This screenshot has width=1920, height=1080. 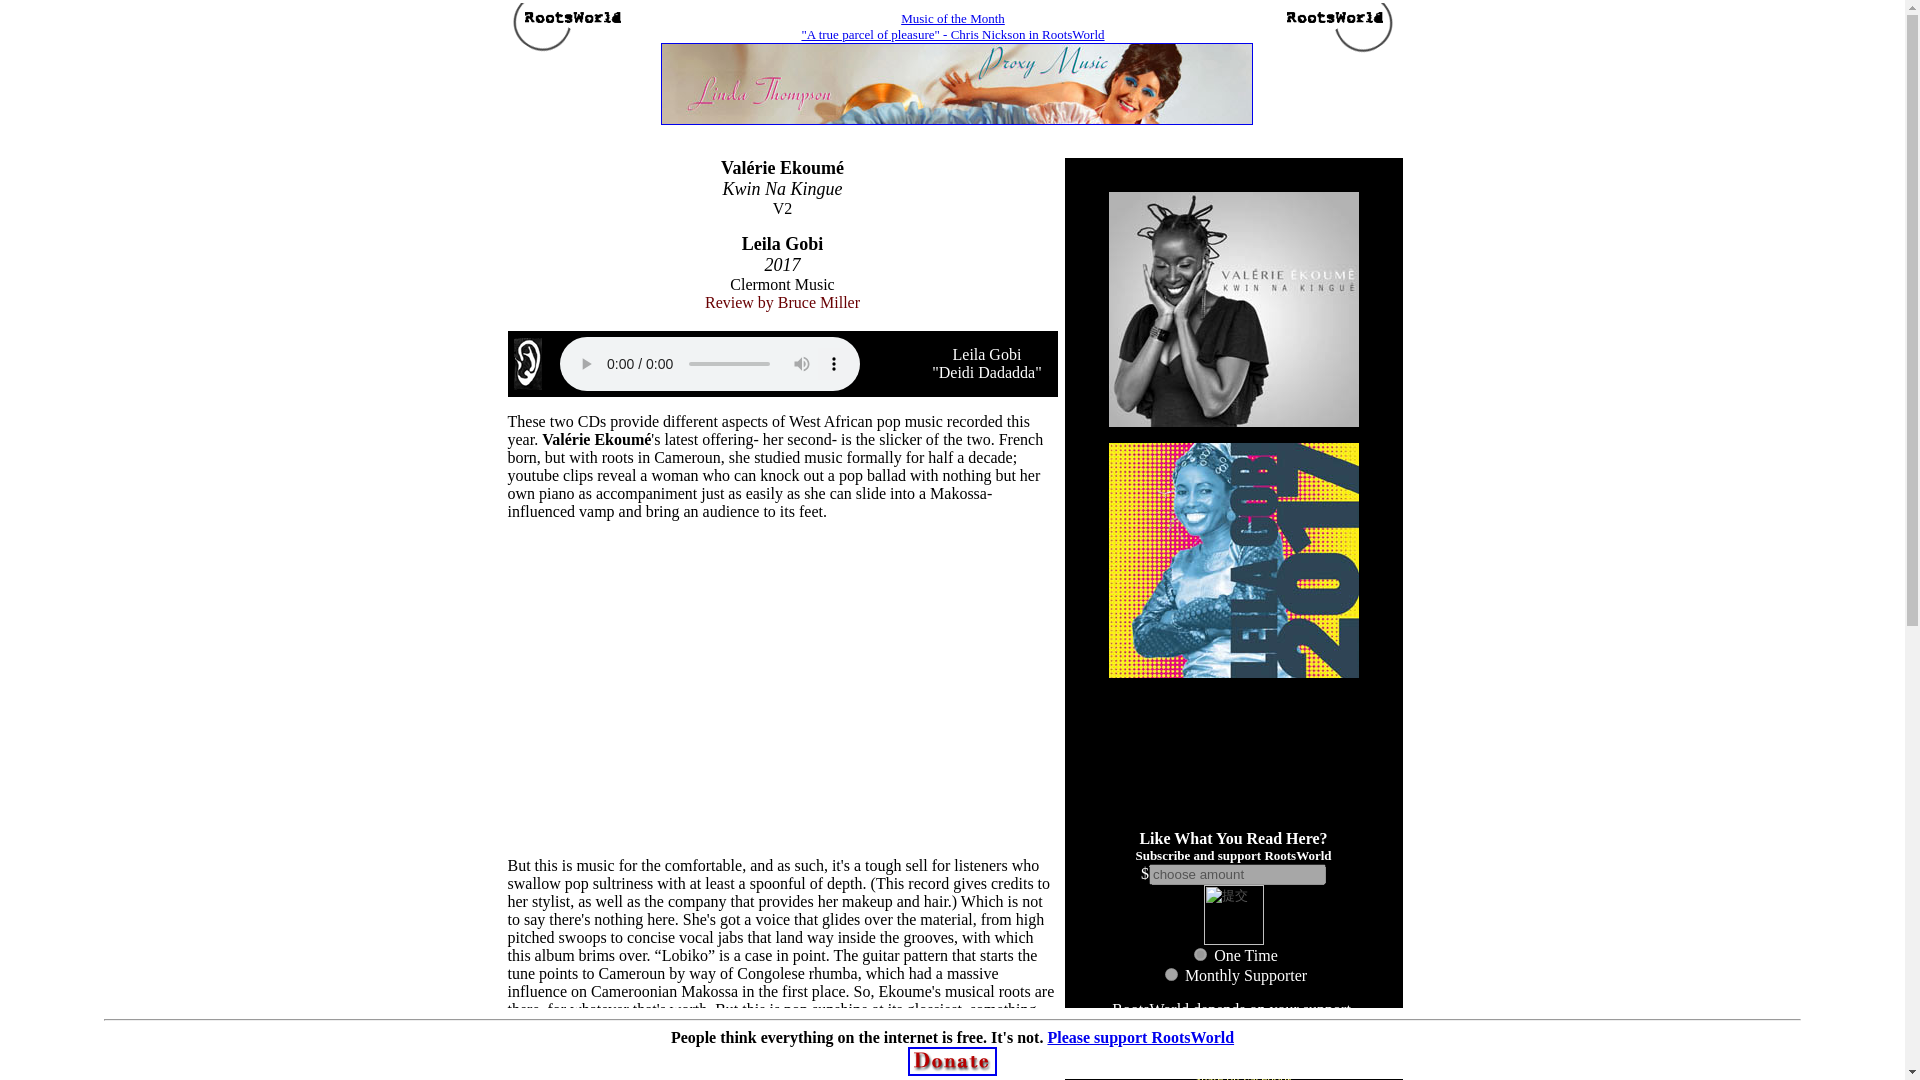 What do you see at coordinates (1233, 1027) in the screenshot?
I see `Contribute in any amount` at bounding box center [1233, 1027].